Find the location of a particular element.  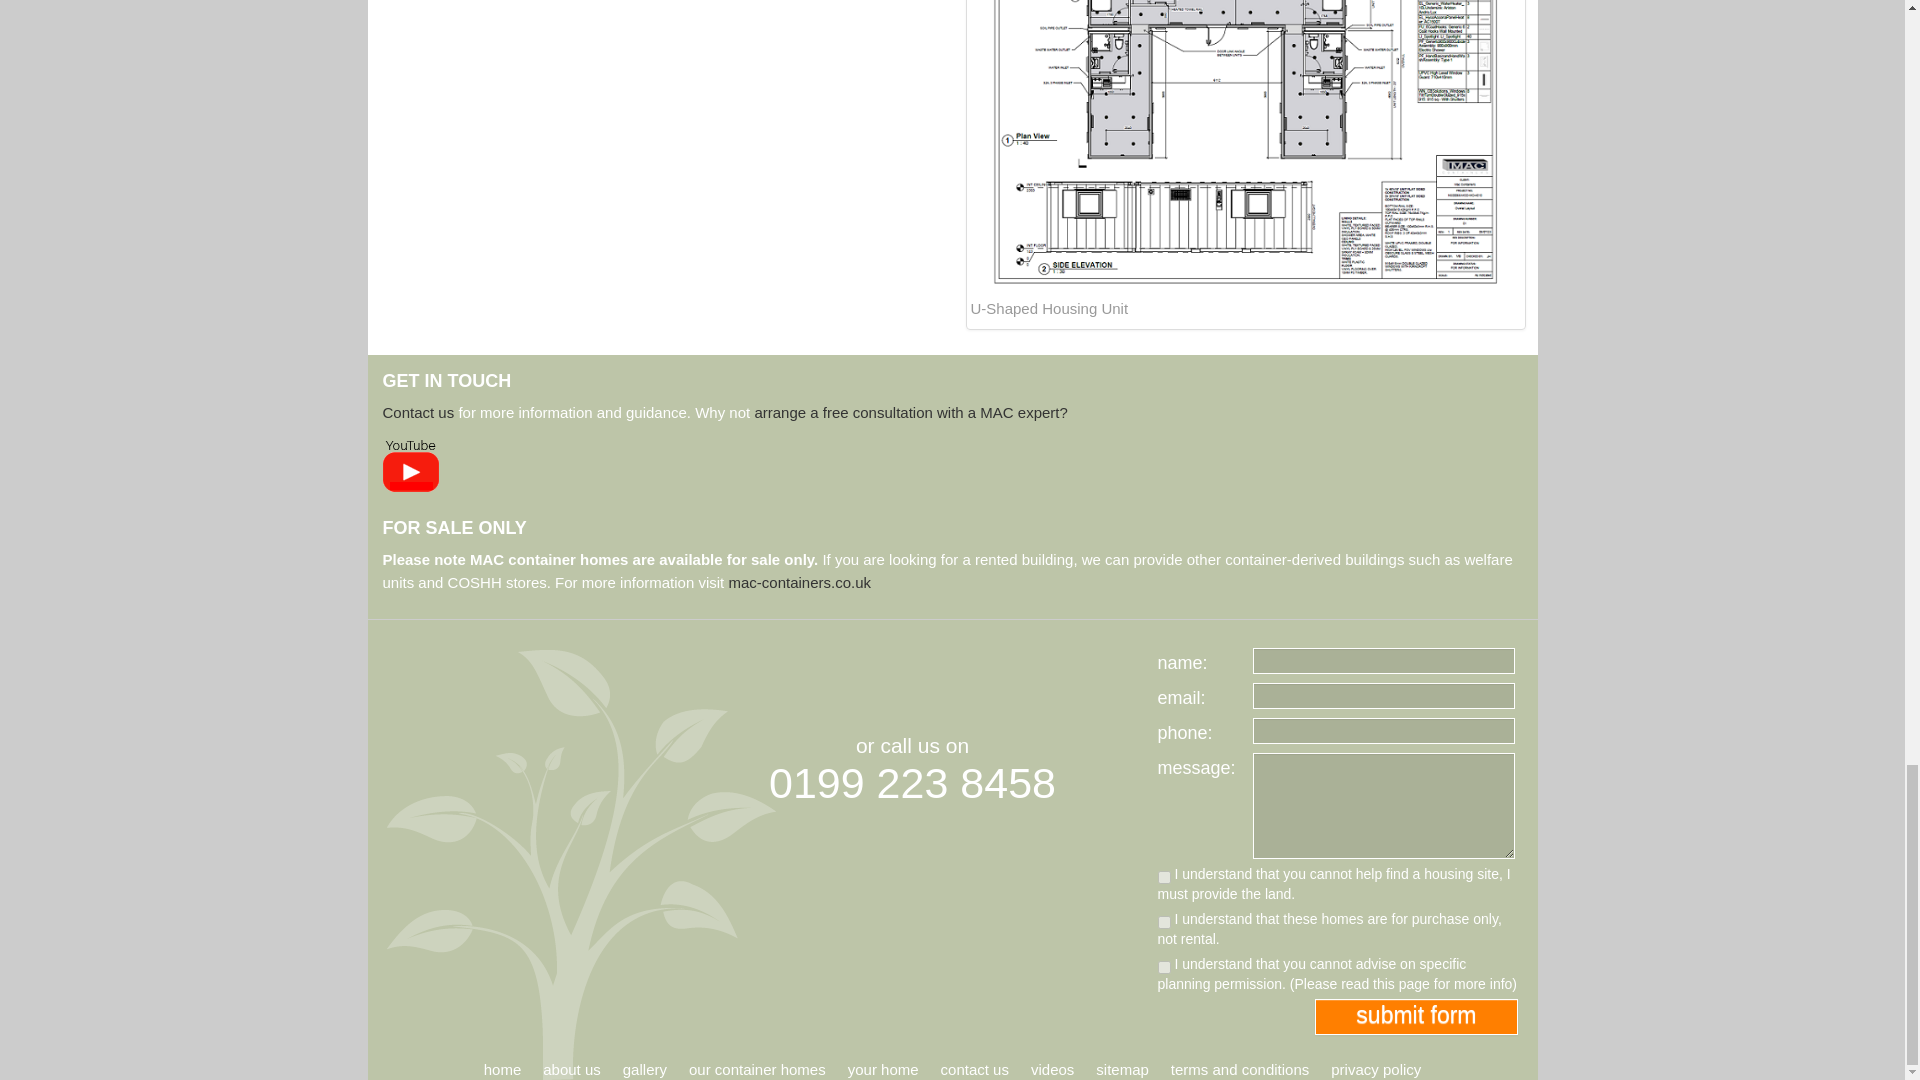

on is located at coordinates (1164, 968).